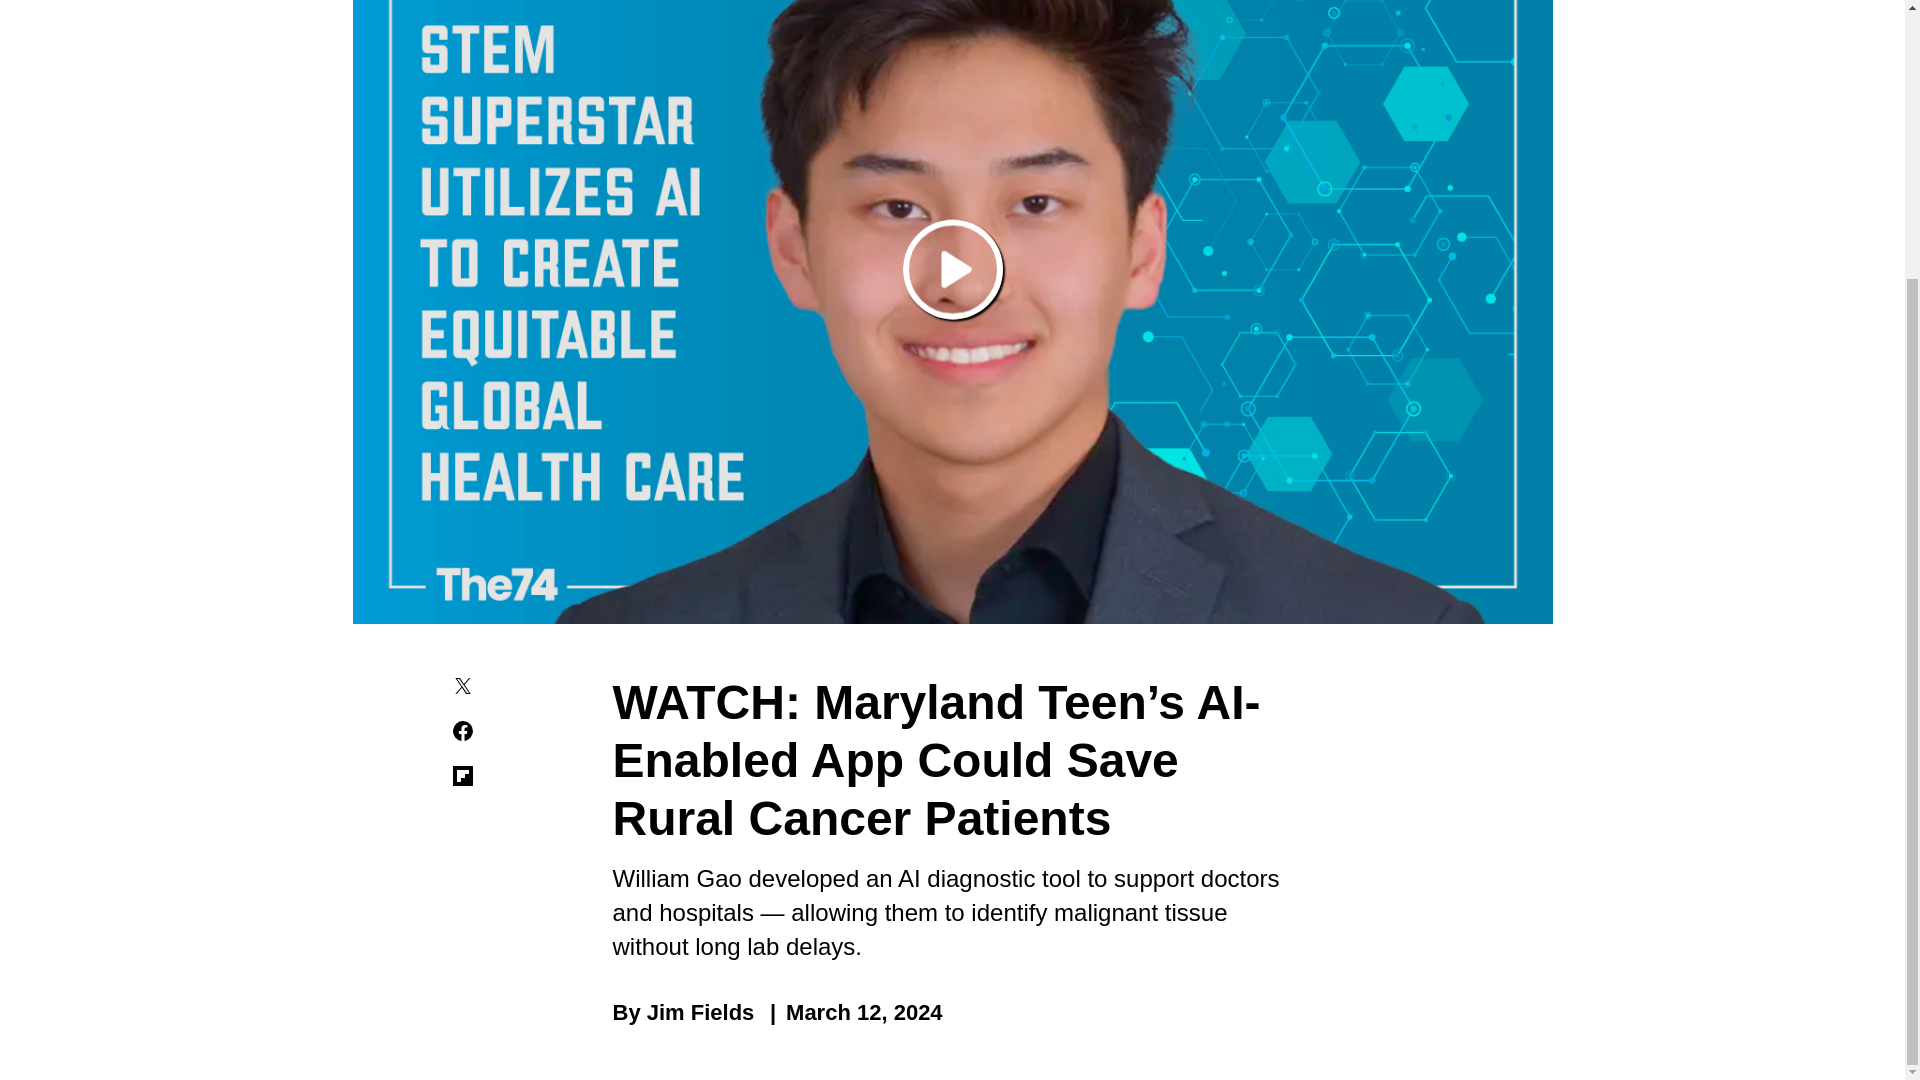  I want to click on Research, so click(858, 1054).